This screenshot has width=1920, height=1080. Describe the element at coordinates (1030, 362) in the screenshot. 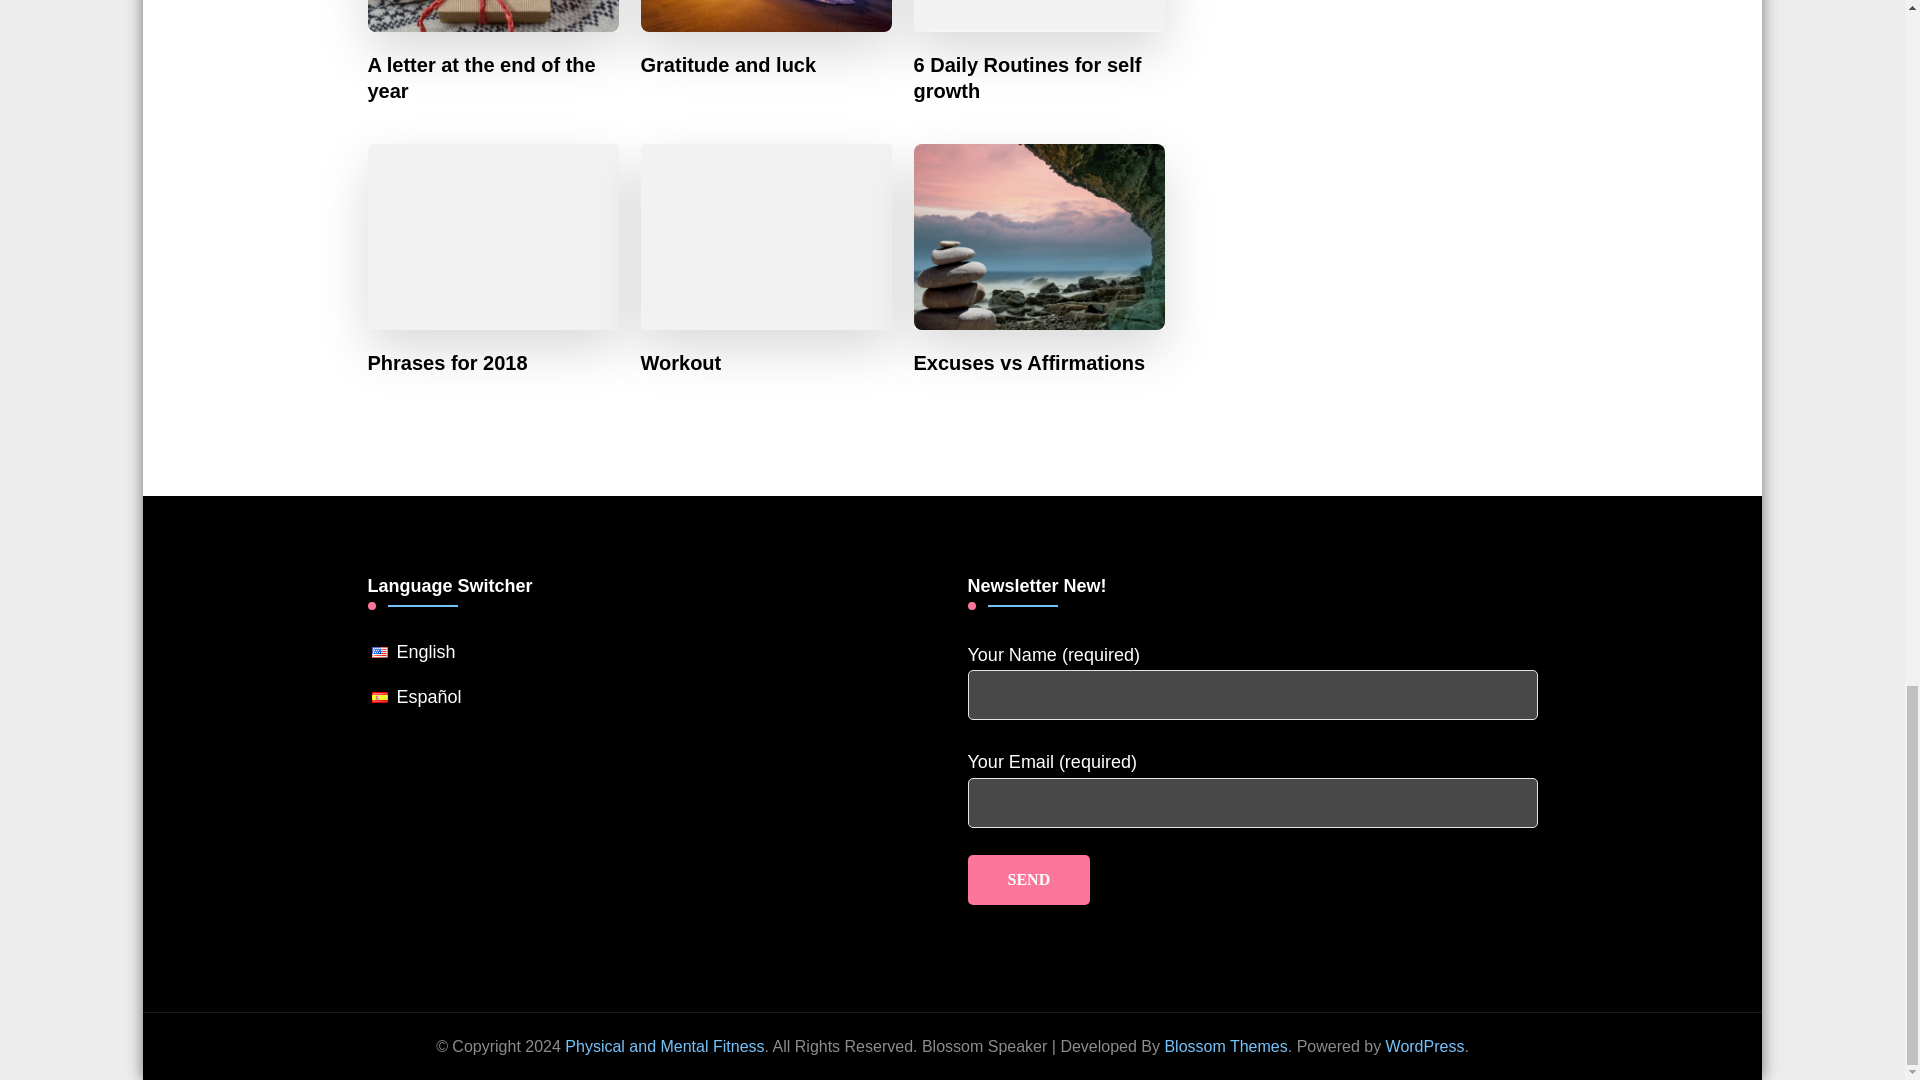

I see `Excuses vs Affirmations` at that location.